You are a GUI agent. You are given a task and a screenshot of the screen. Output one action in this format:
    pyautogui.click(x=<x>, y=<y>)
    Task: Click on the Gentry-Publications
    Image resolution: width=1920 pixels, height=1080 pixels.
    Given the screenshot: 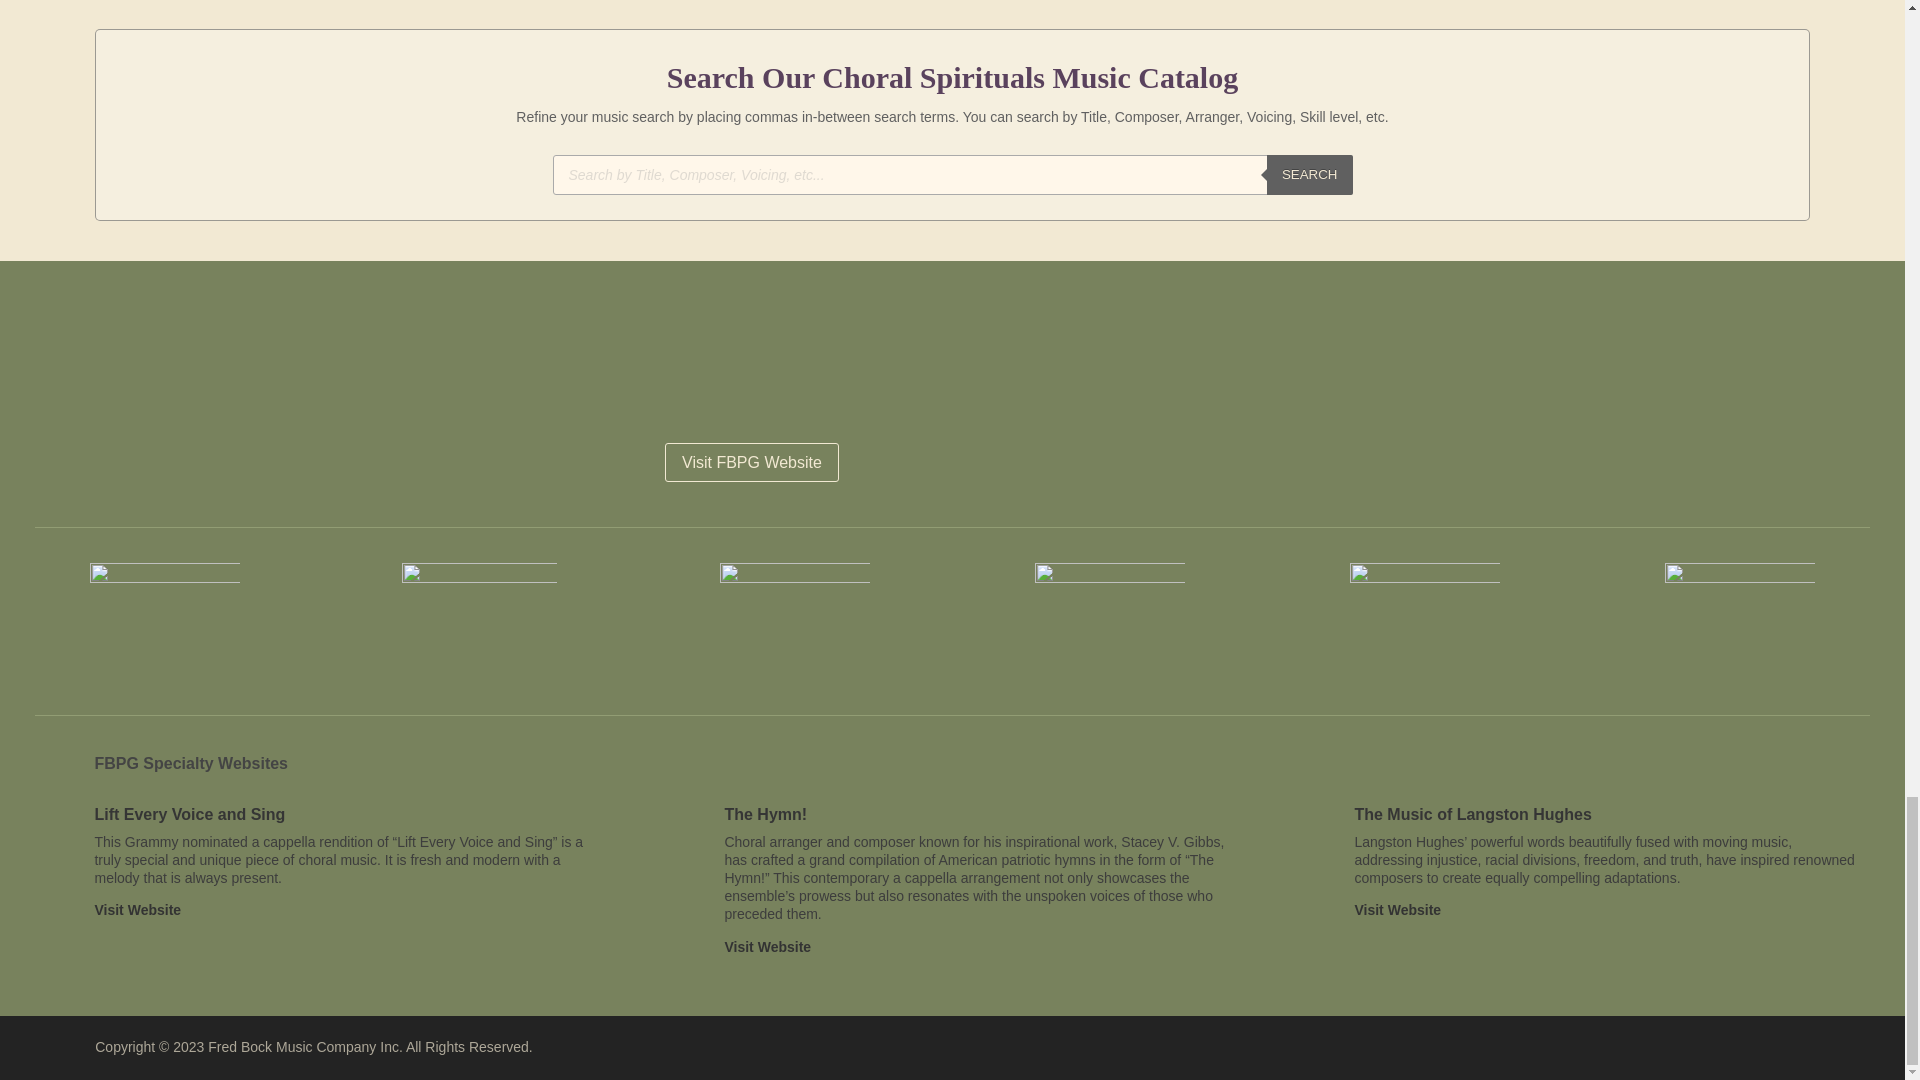 What is the action you would take?
    pyautogui.click(x=478, y=620)
    